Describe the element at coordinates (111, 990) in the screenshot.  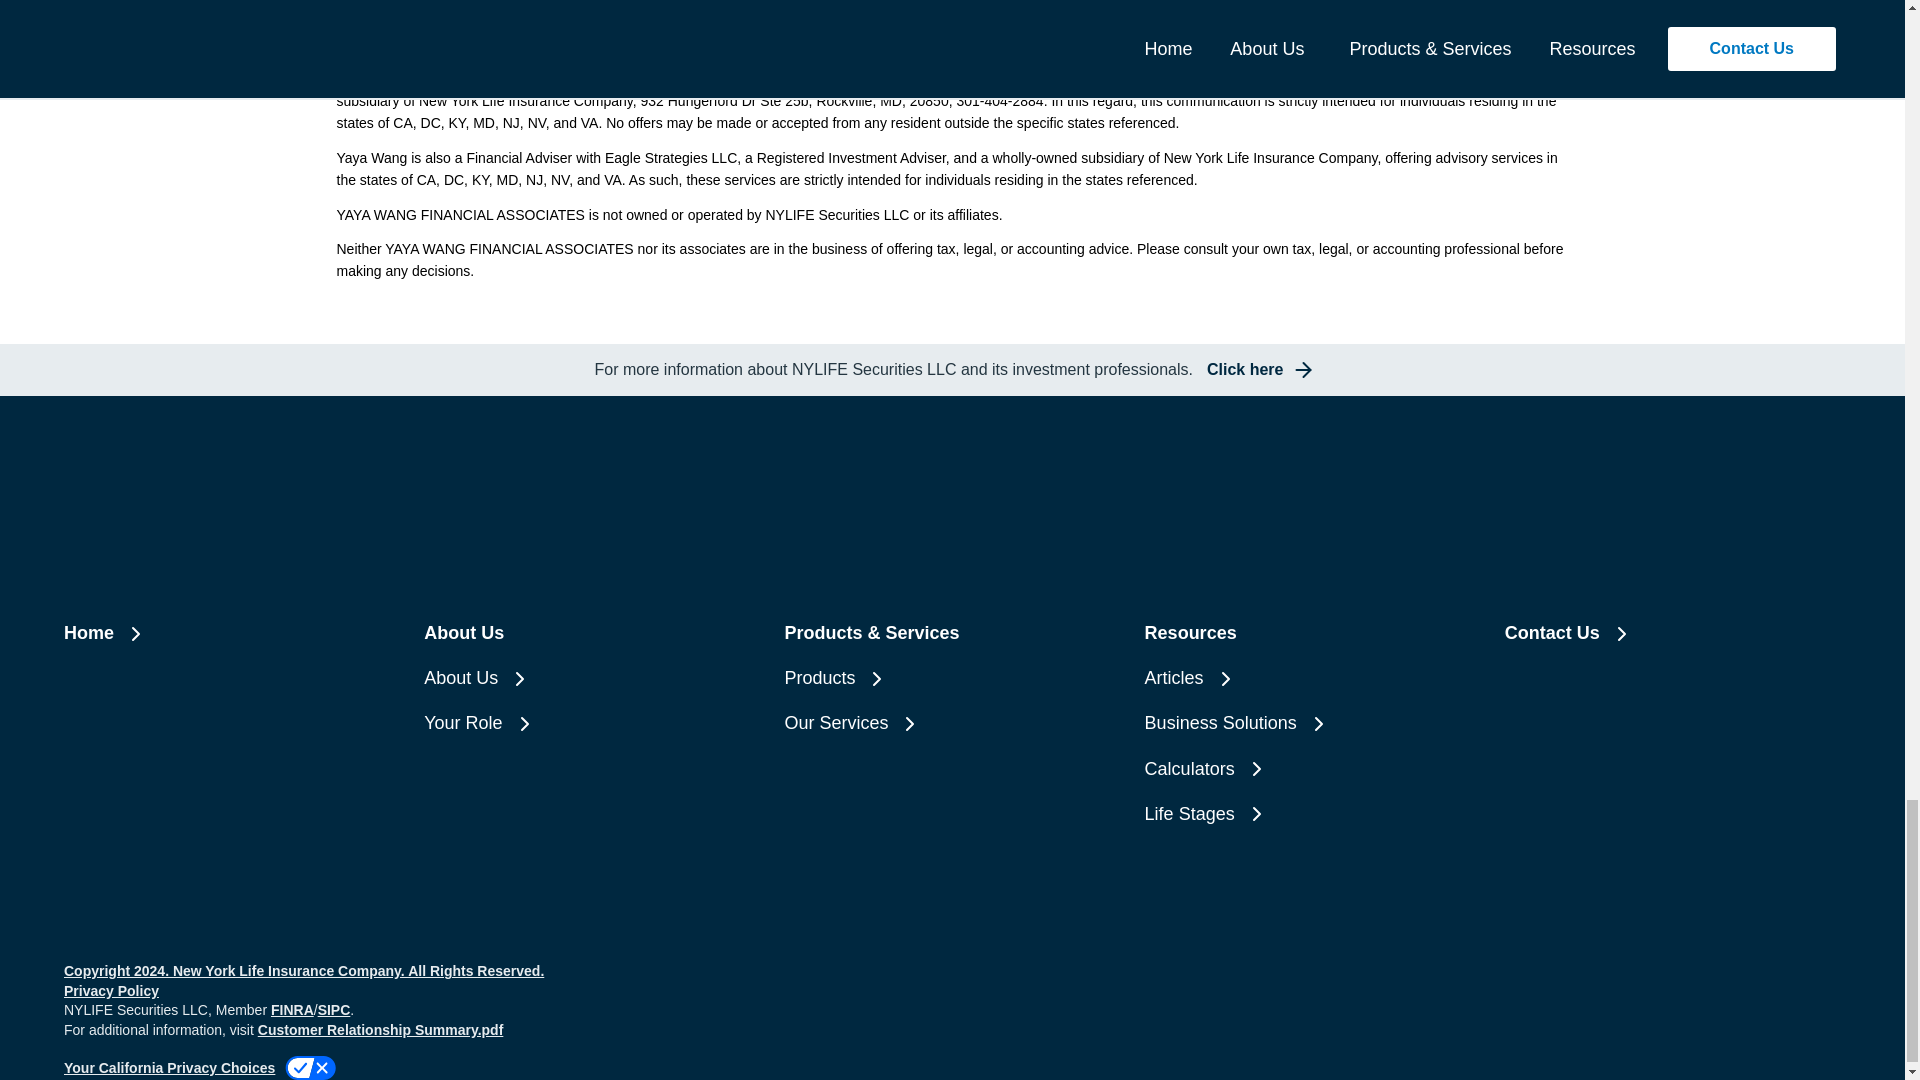
I see `Privacy Policy` at that location.